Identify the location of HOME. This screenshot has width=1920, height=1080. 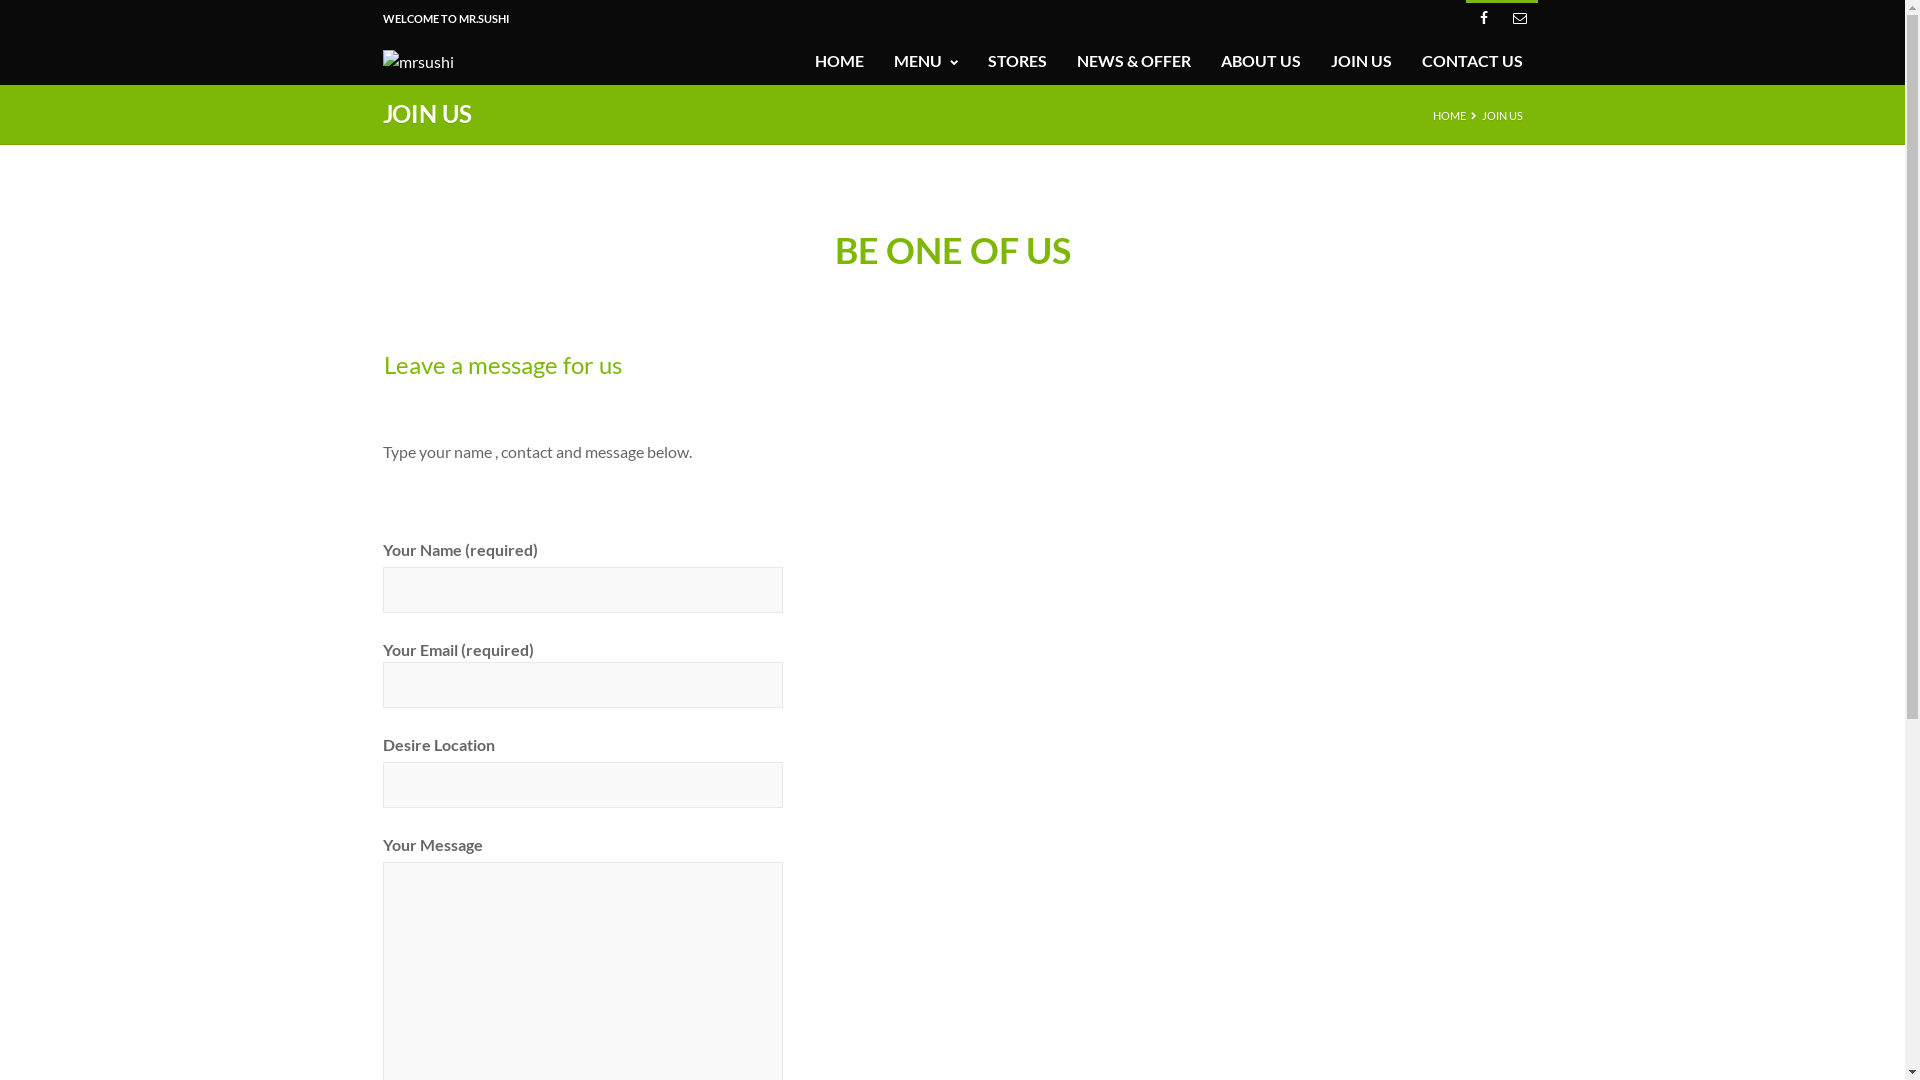
(838, 60).